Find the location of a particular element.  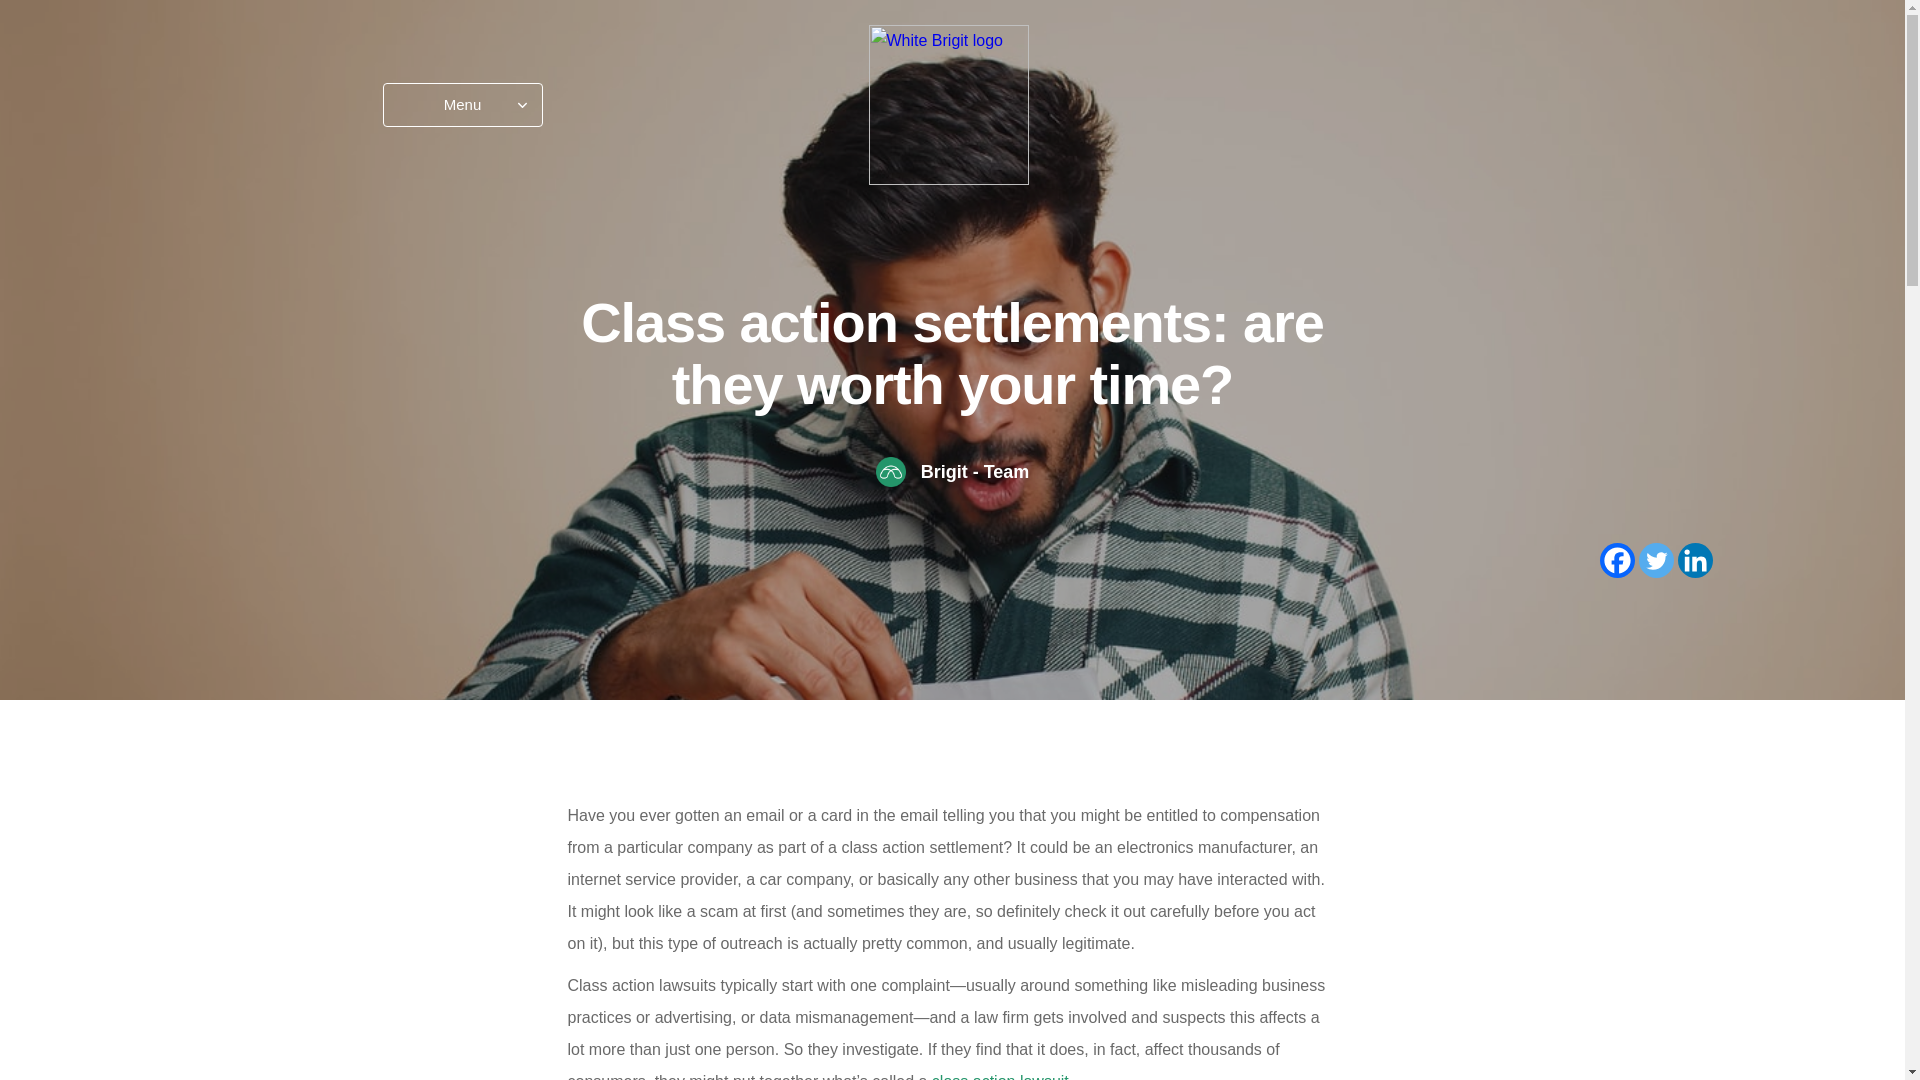

Twitter is located at coordinates (1654, 560).